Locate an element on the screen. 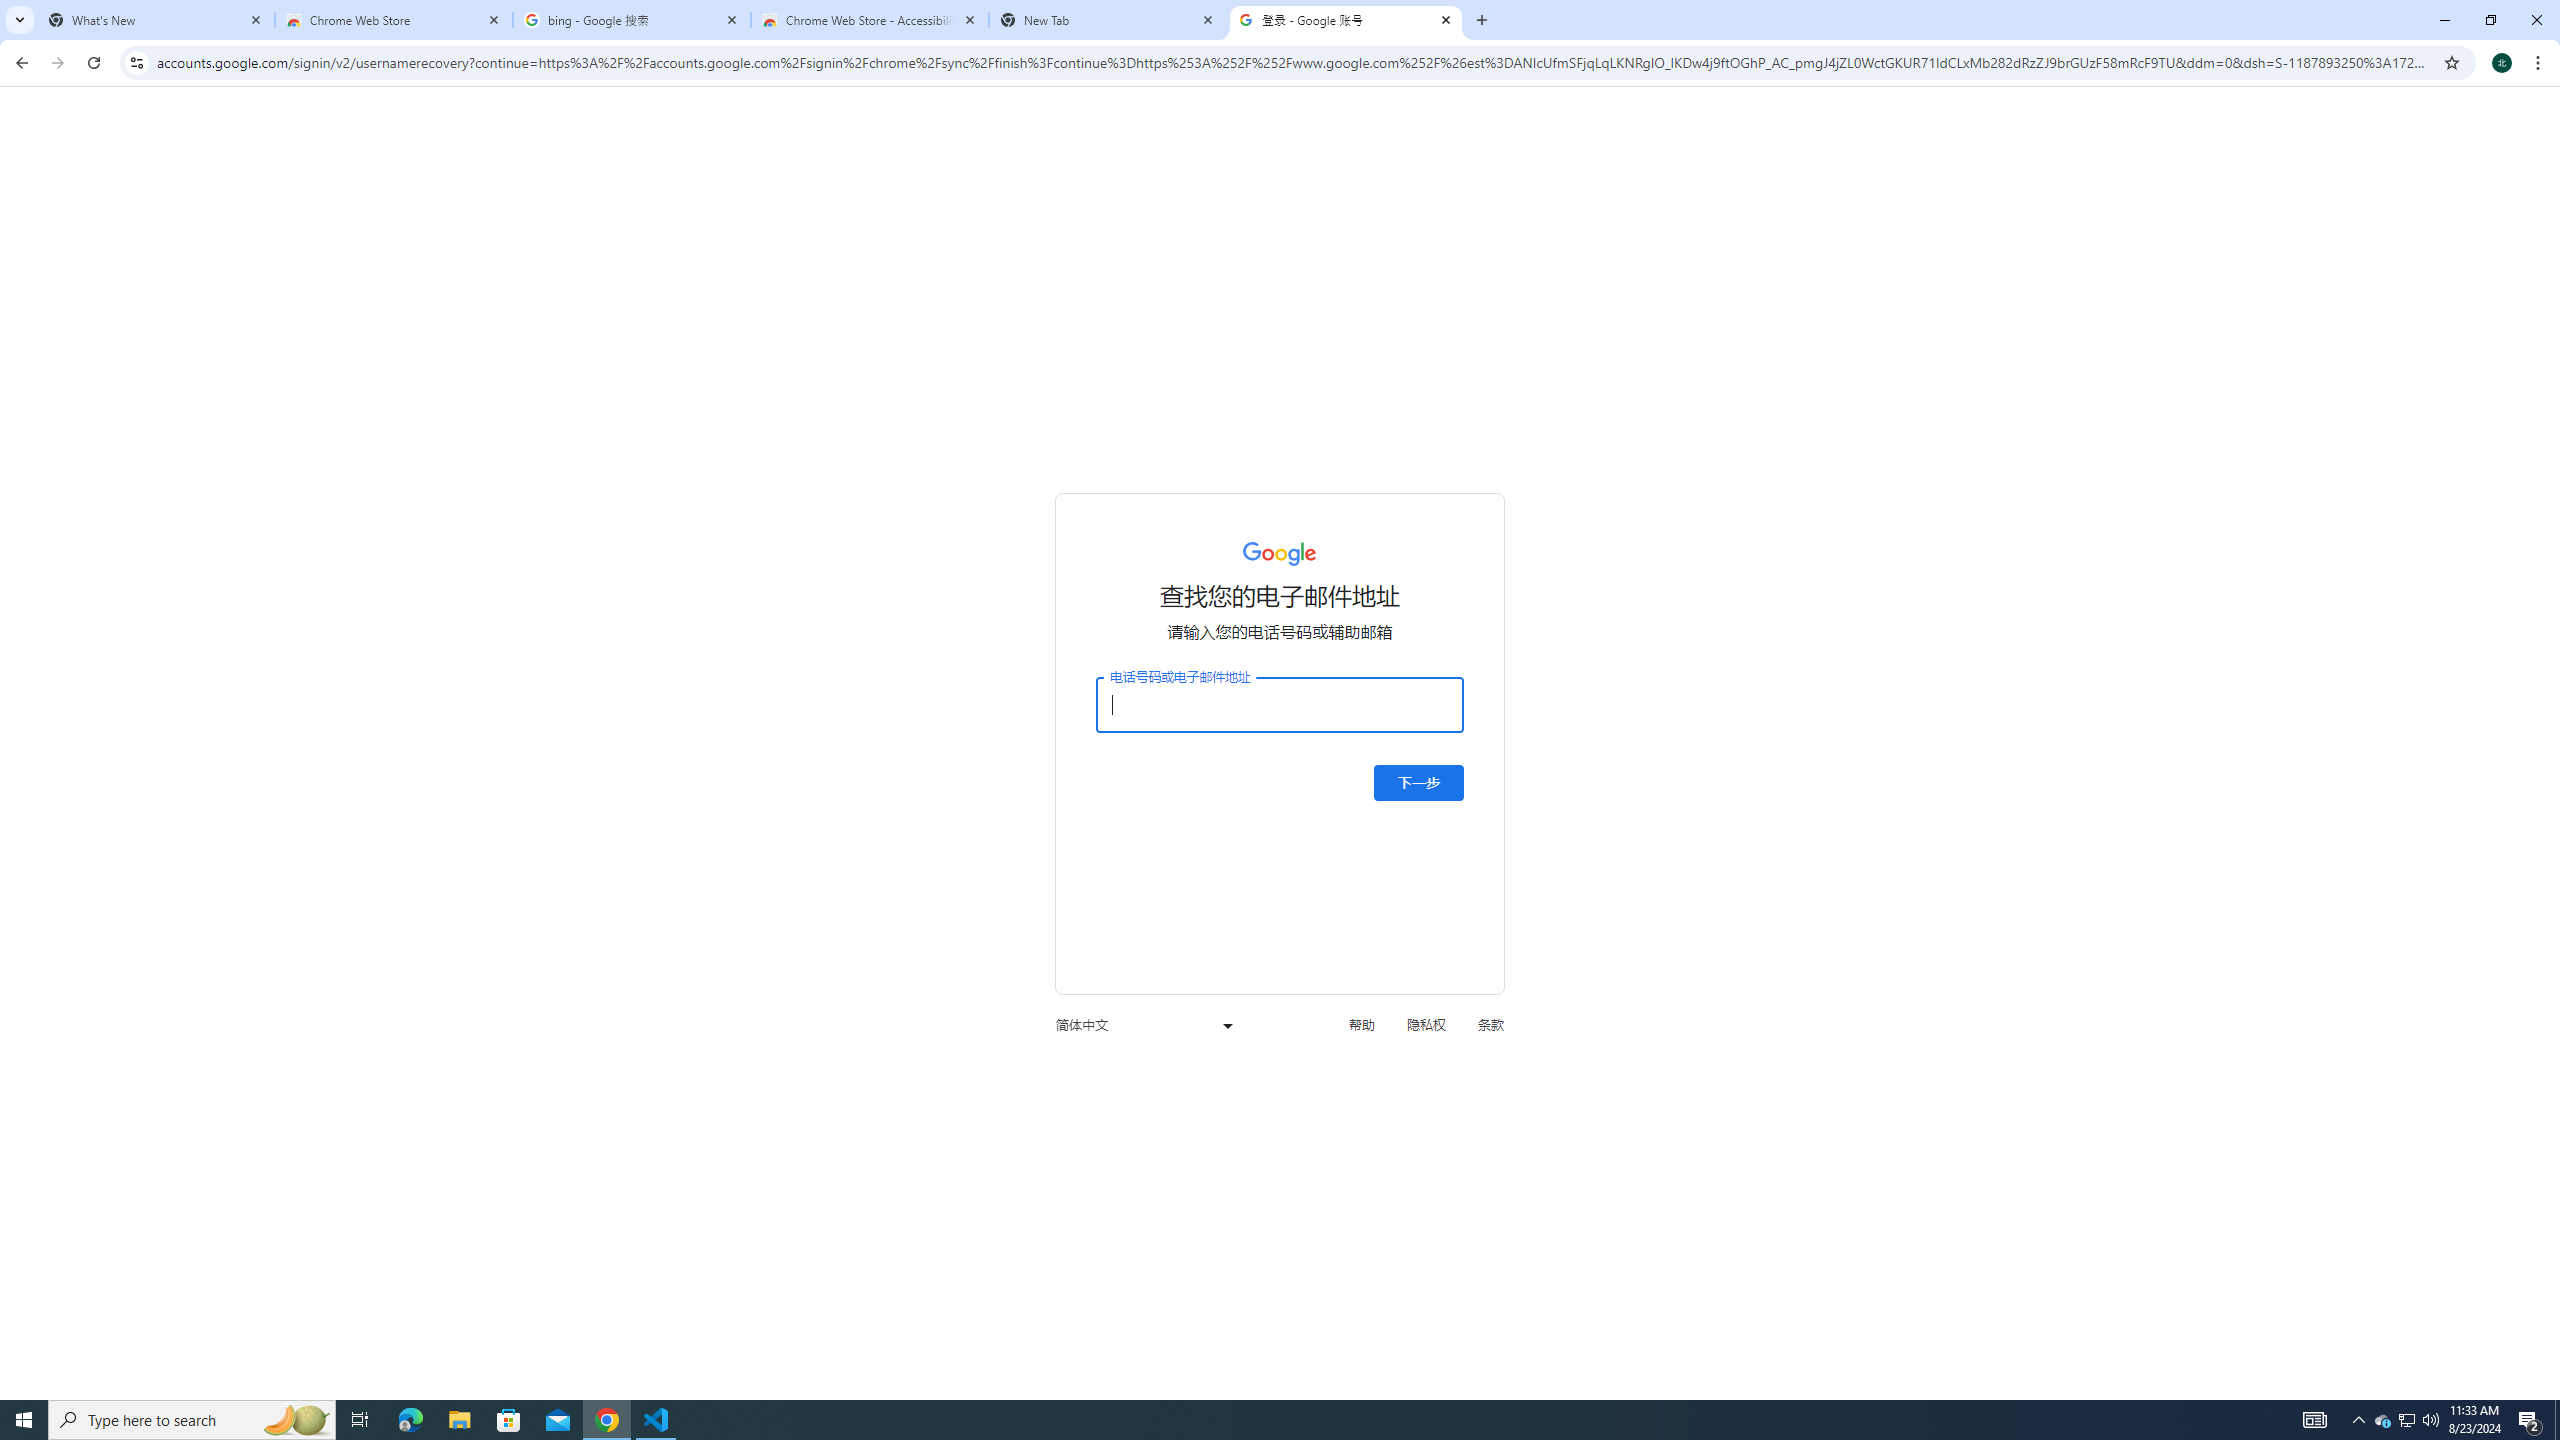 The height and width of the screenshot is (1440, 2560). New Comment is located at coordinates (1263, 126).